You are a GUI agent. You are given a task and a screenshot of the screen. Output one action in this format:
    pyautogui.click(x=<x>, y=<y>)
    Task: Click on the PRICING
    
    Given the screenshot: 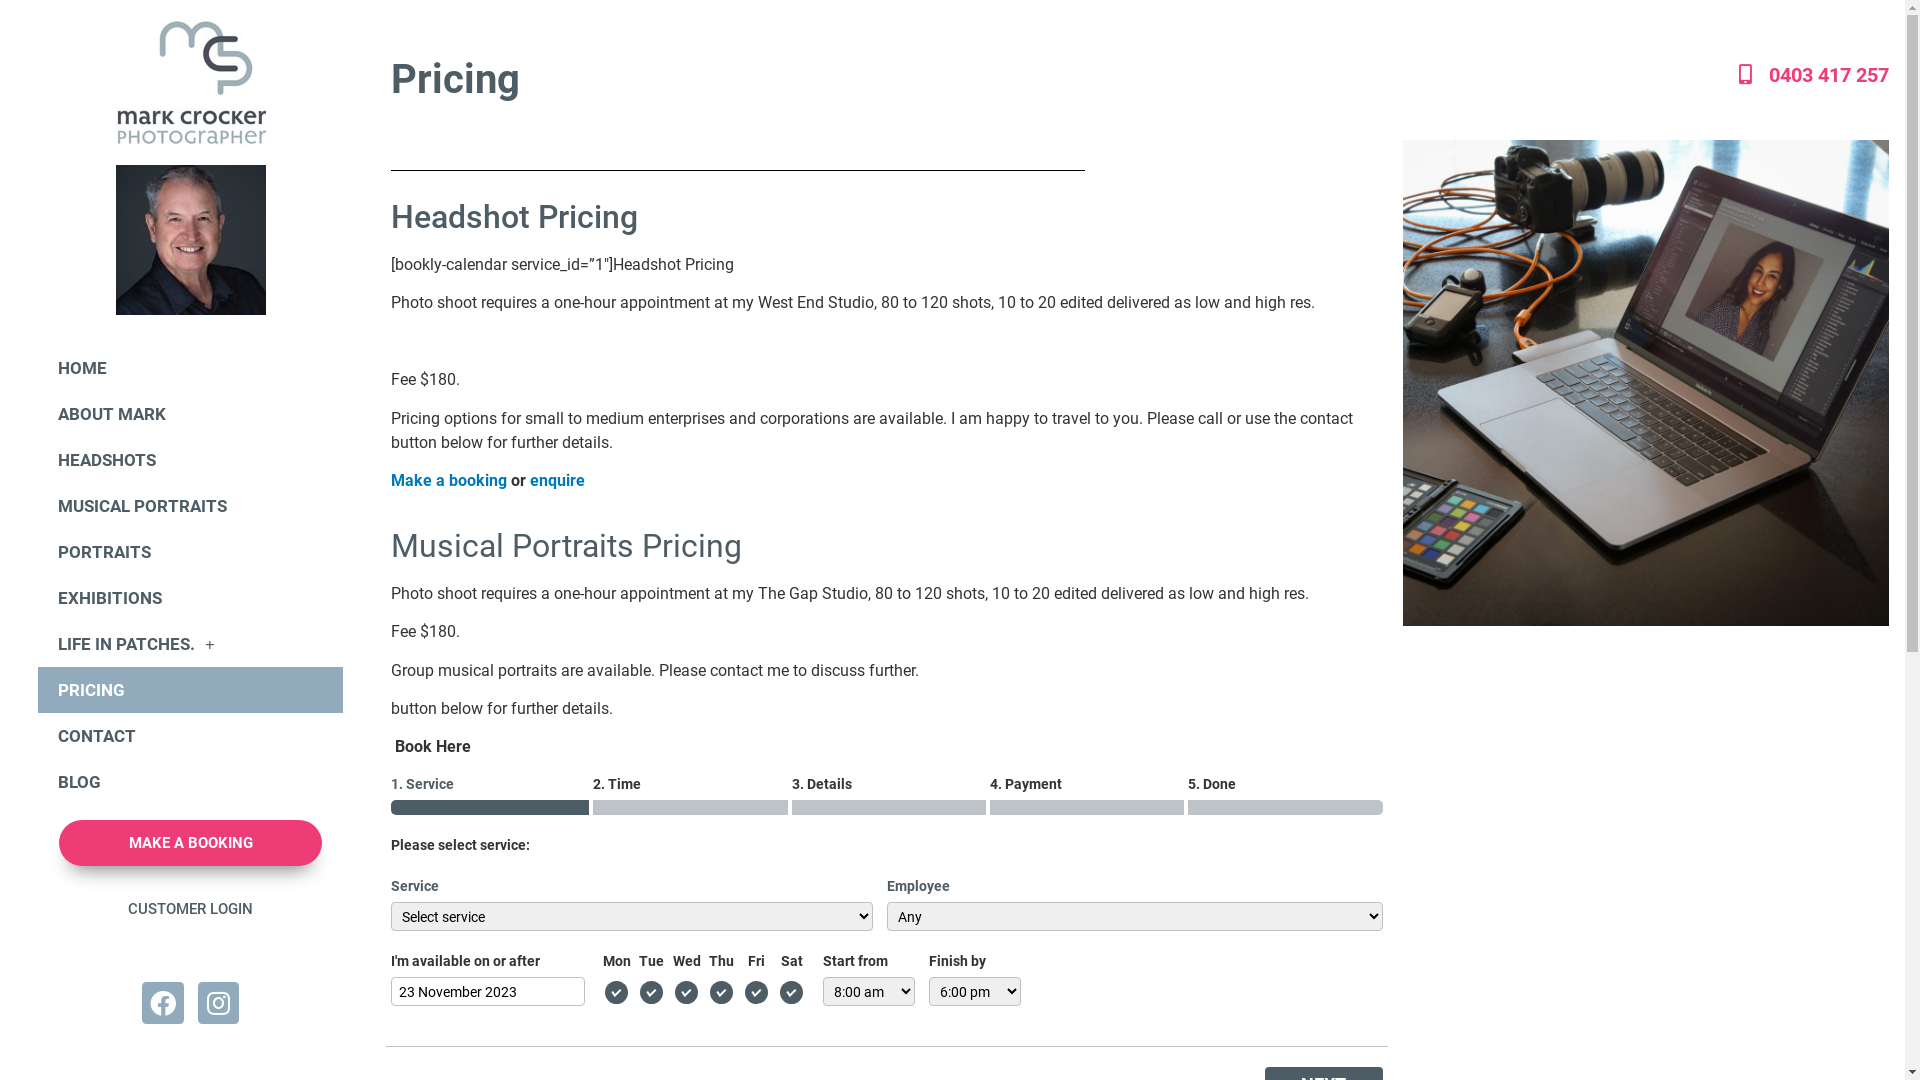 What is the action you would take?
    pyautogui.click(x=190, y=690)
    